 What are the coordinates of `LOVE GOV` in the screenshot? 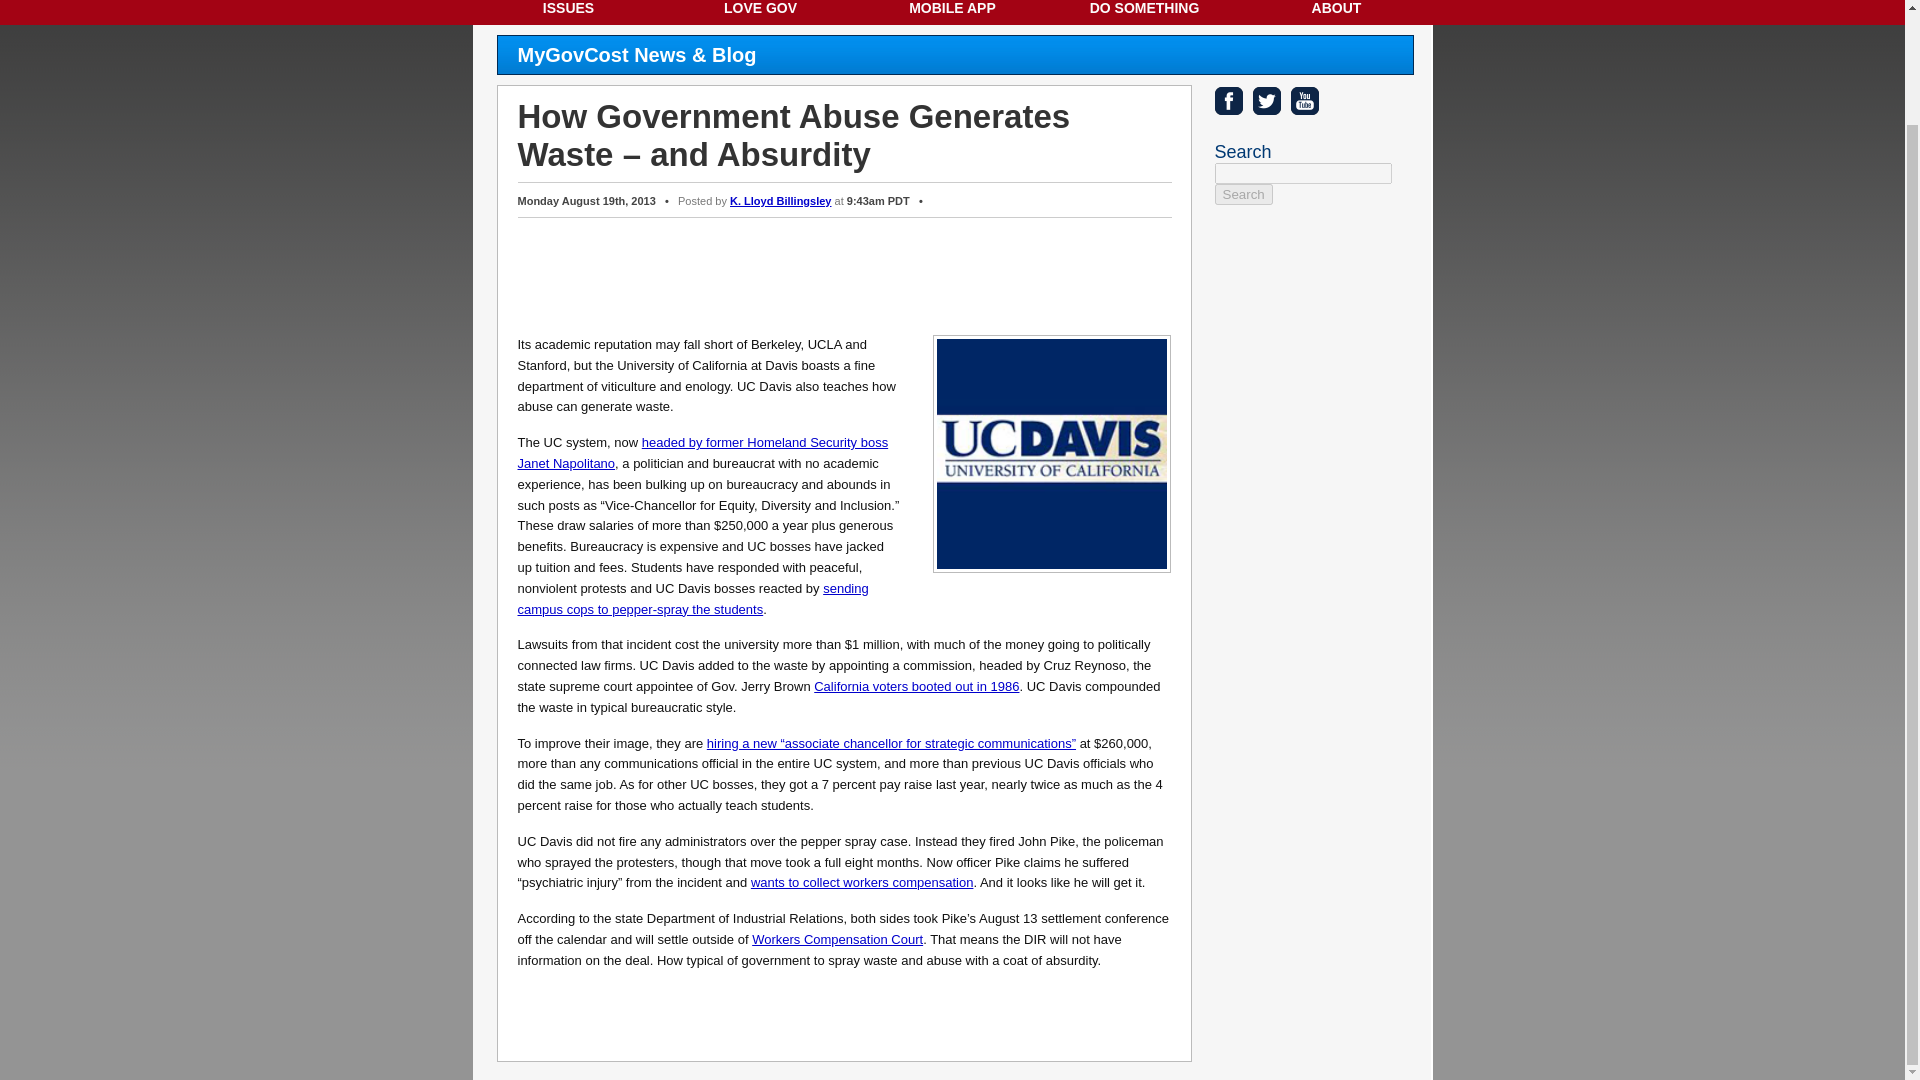 It's located at (760, 12).